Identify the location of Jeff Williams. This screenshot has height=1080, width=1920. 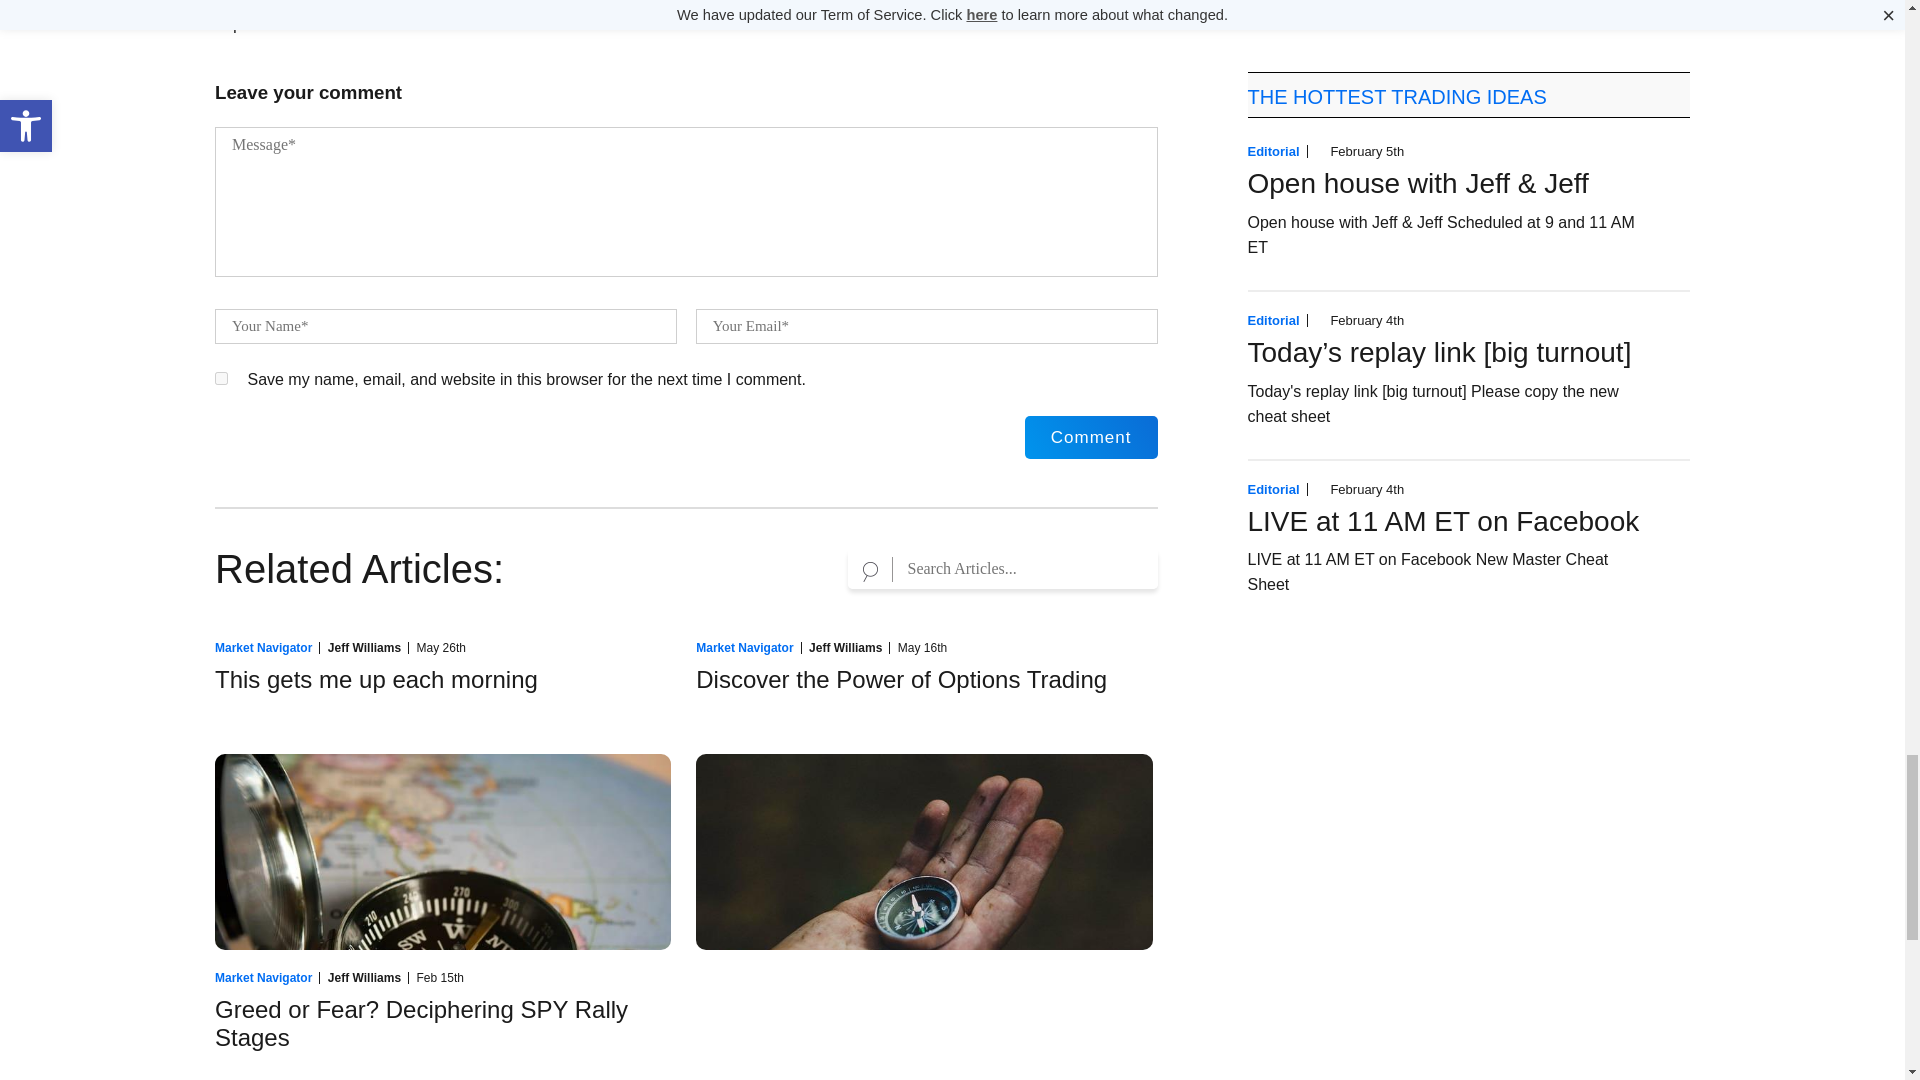
(364, 648).